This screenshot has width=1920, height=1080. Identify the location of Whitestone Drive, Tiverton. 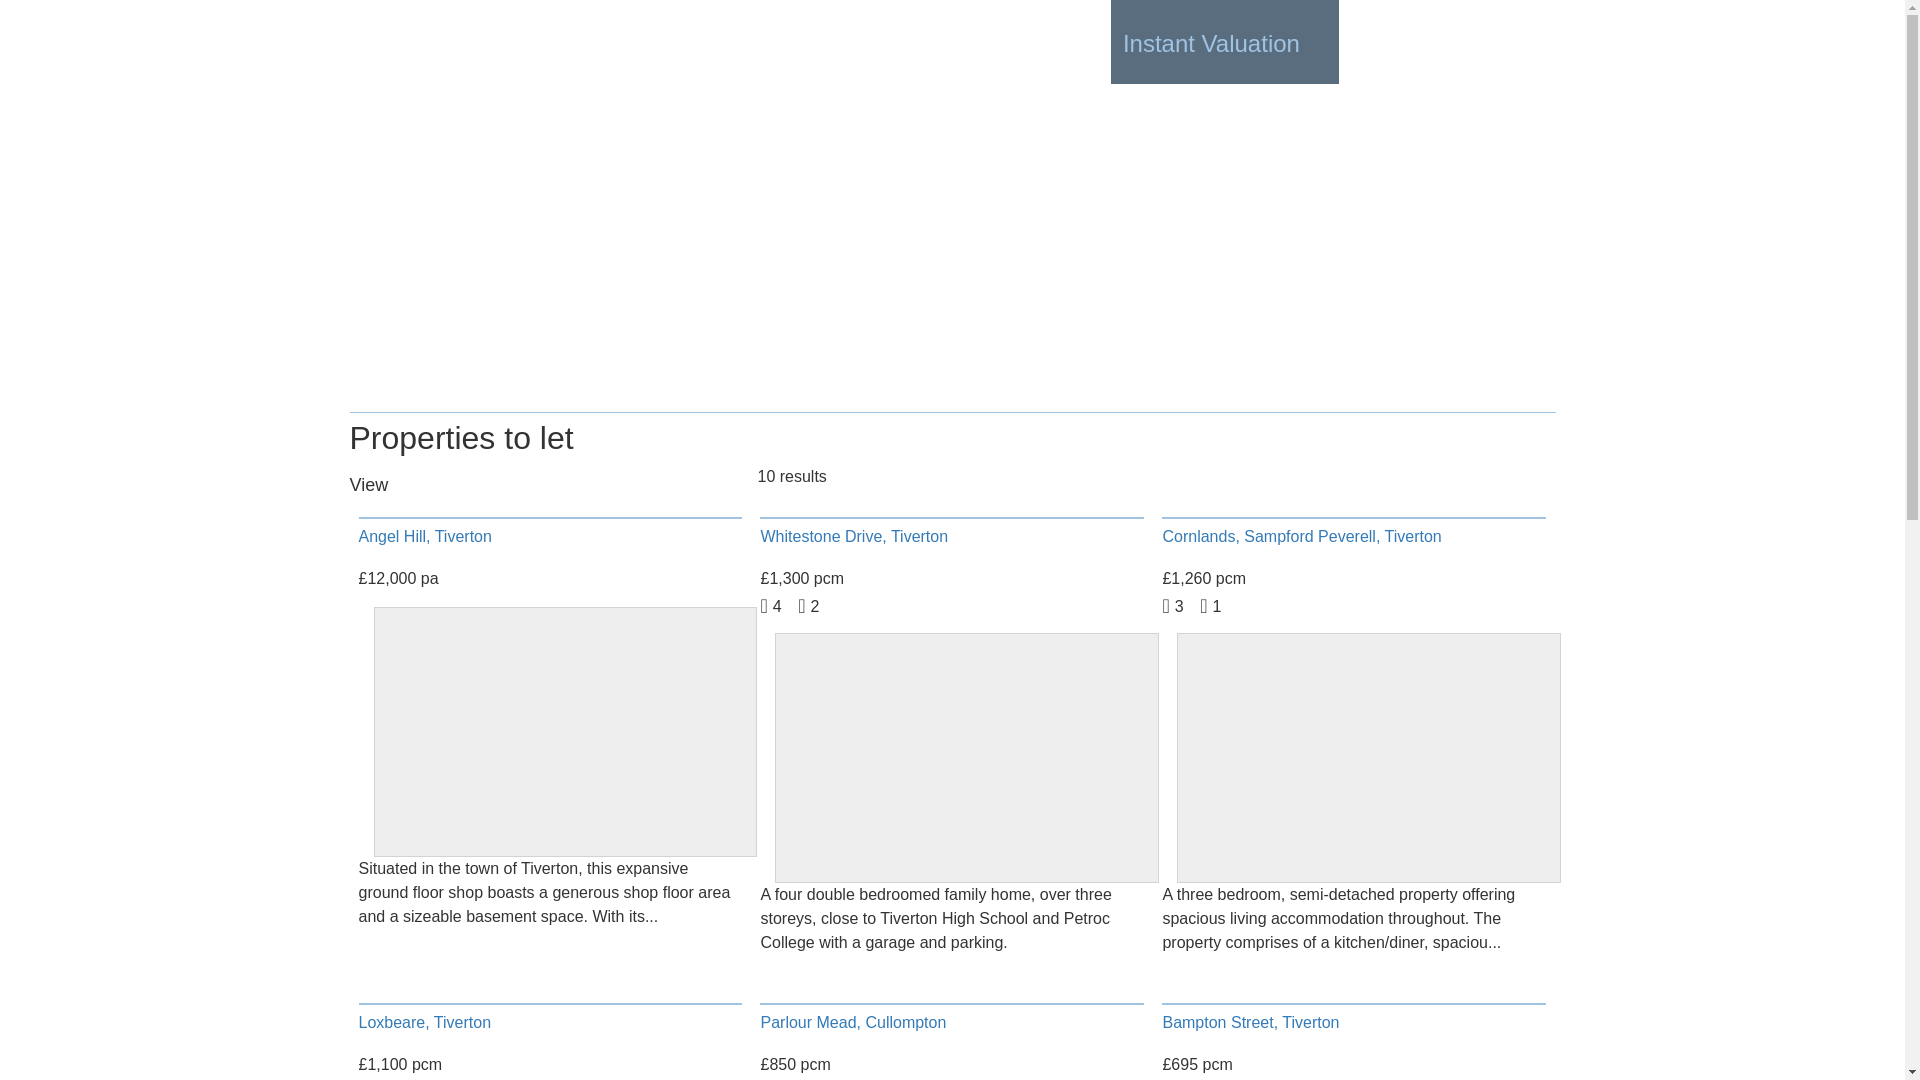
(854, 536).